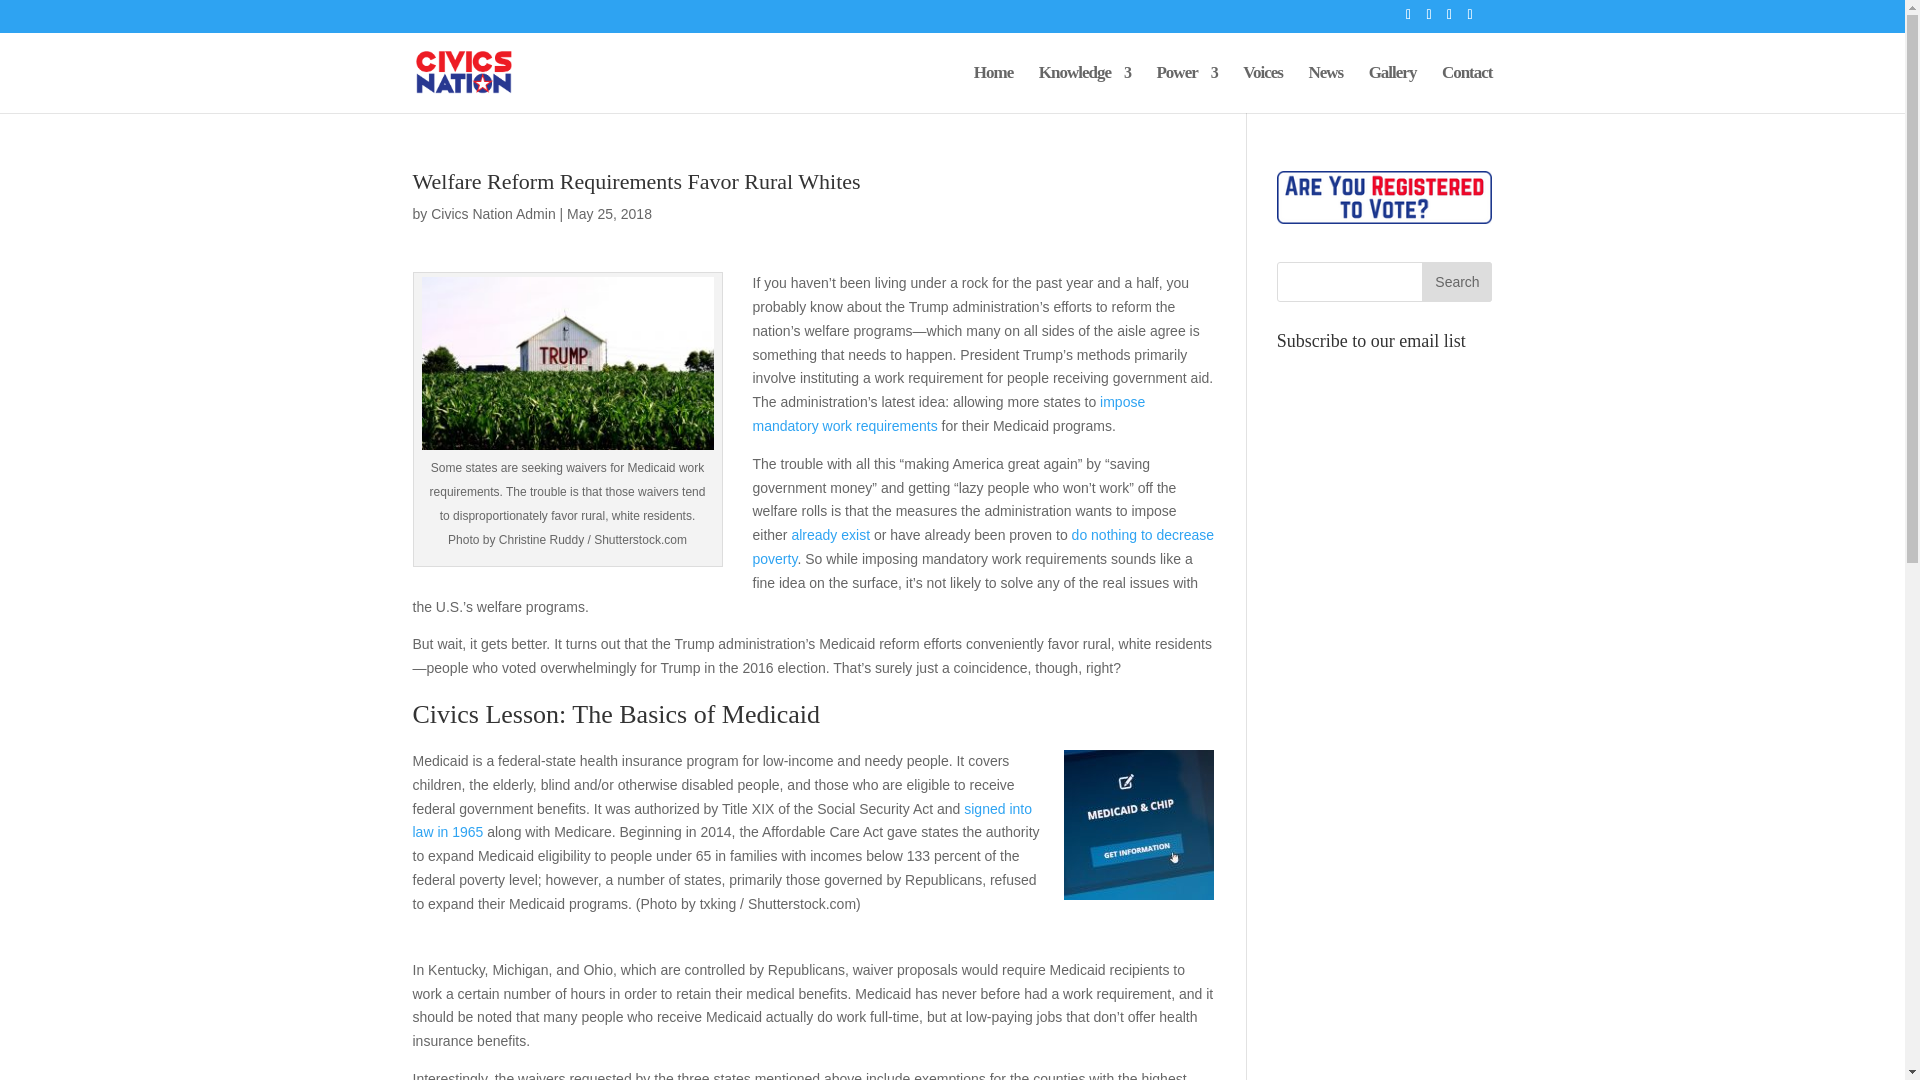 The image size is (1920, 1080). What do you see at coordinates (493, 214) in the screenshot?
I see `Posts by Civics Nation Admin` at bounding box center [493, 214].